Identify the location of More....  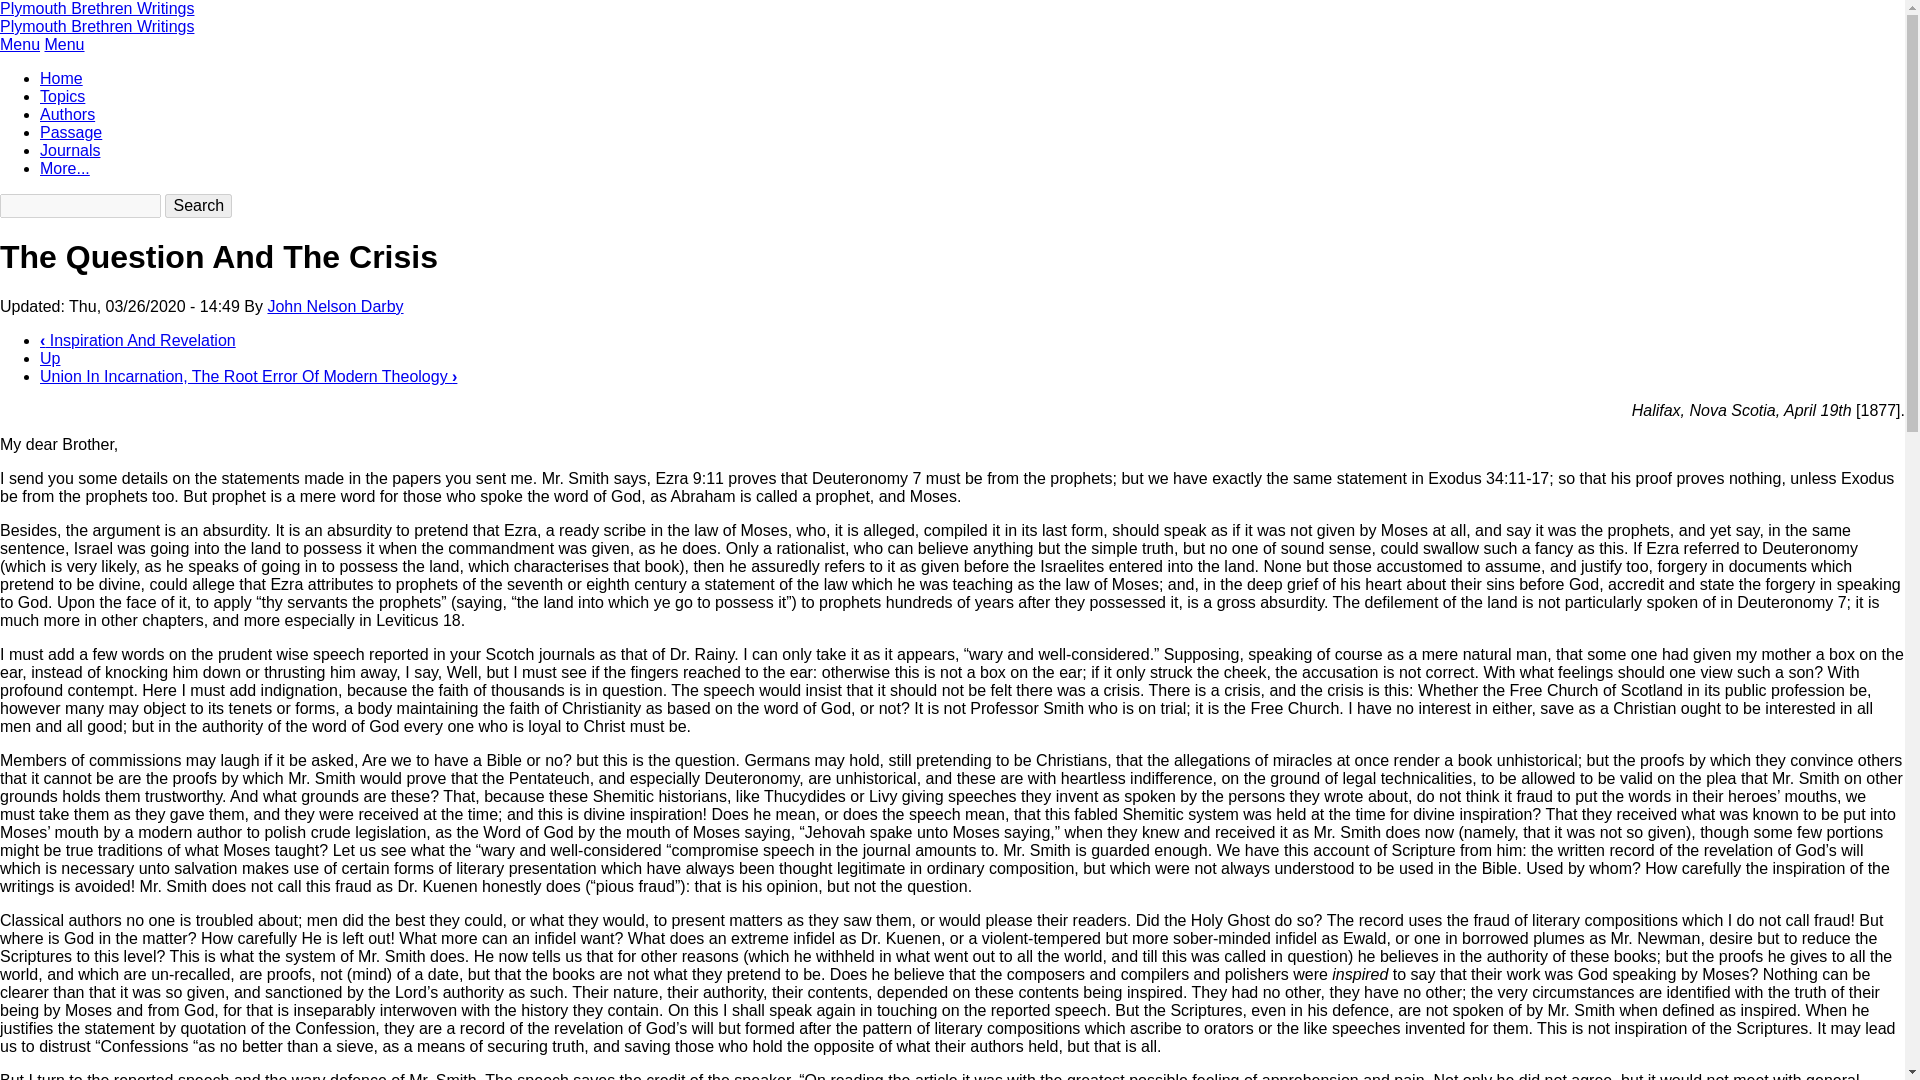
(65, 168).